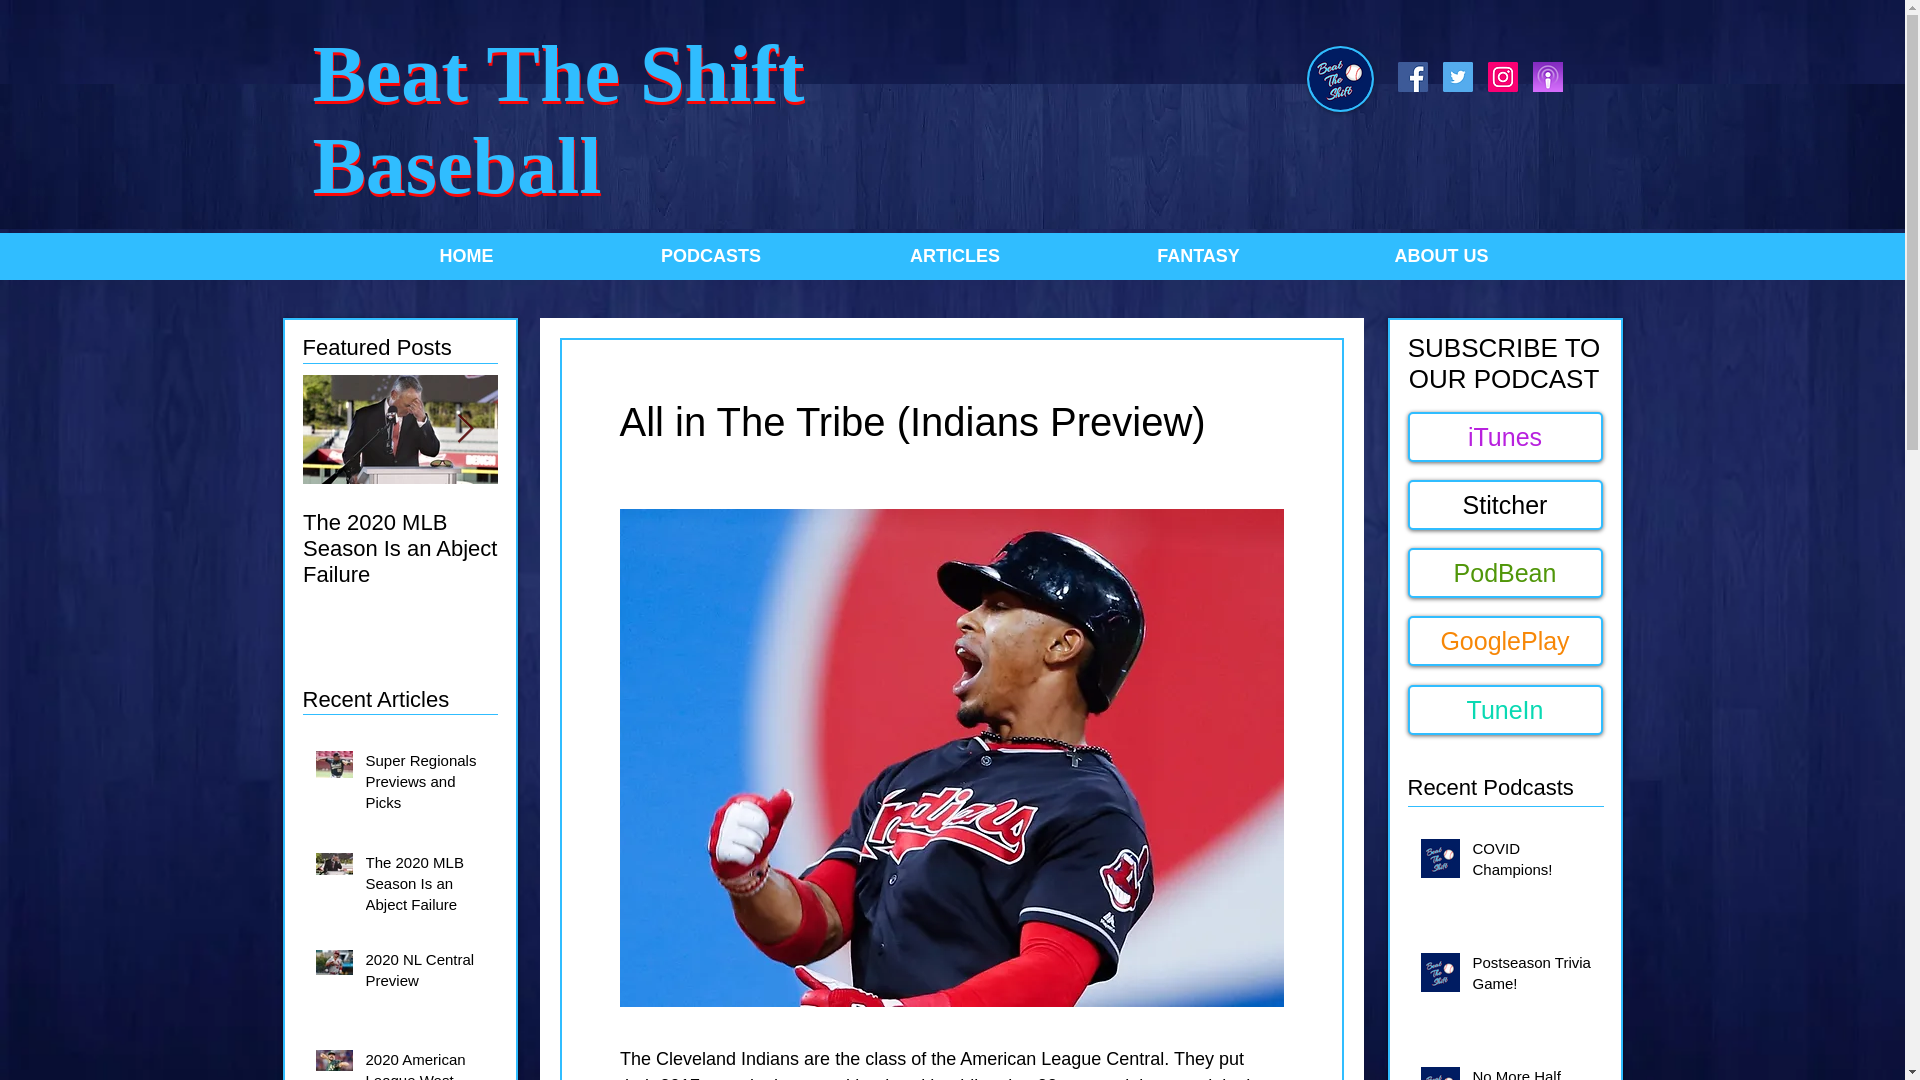 The image size is (1920, 1080). Describe the element at coordinates (709, 256) in the screenshot. I see `PODCASTS` at that location.